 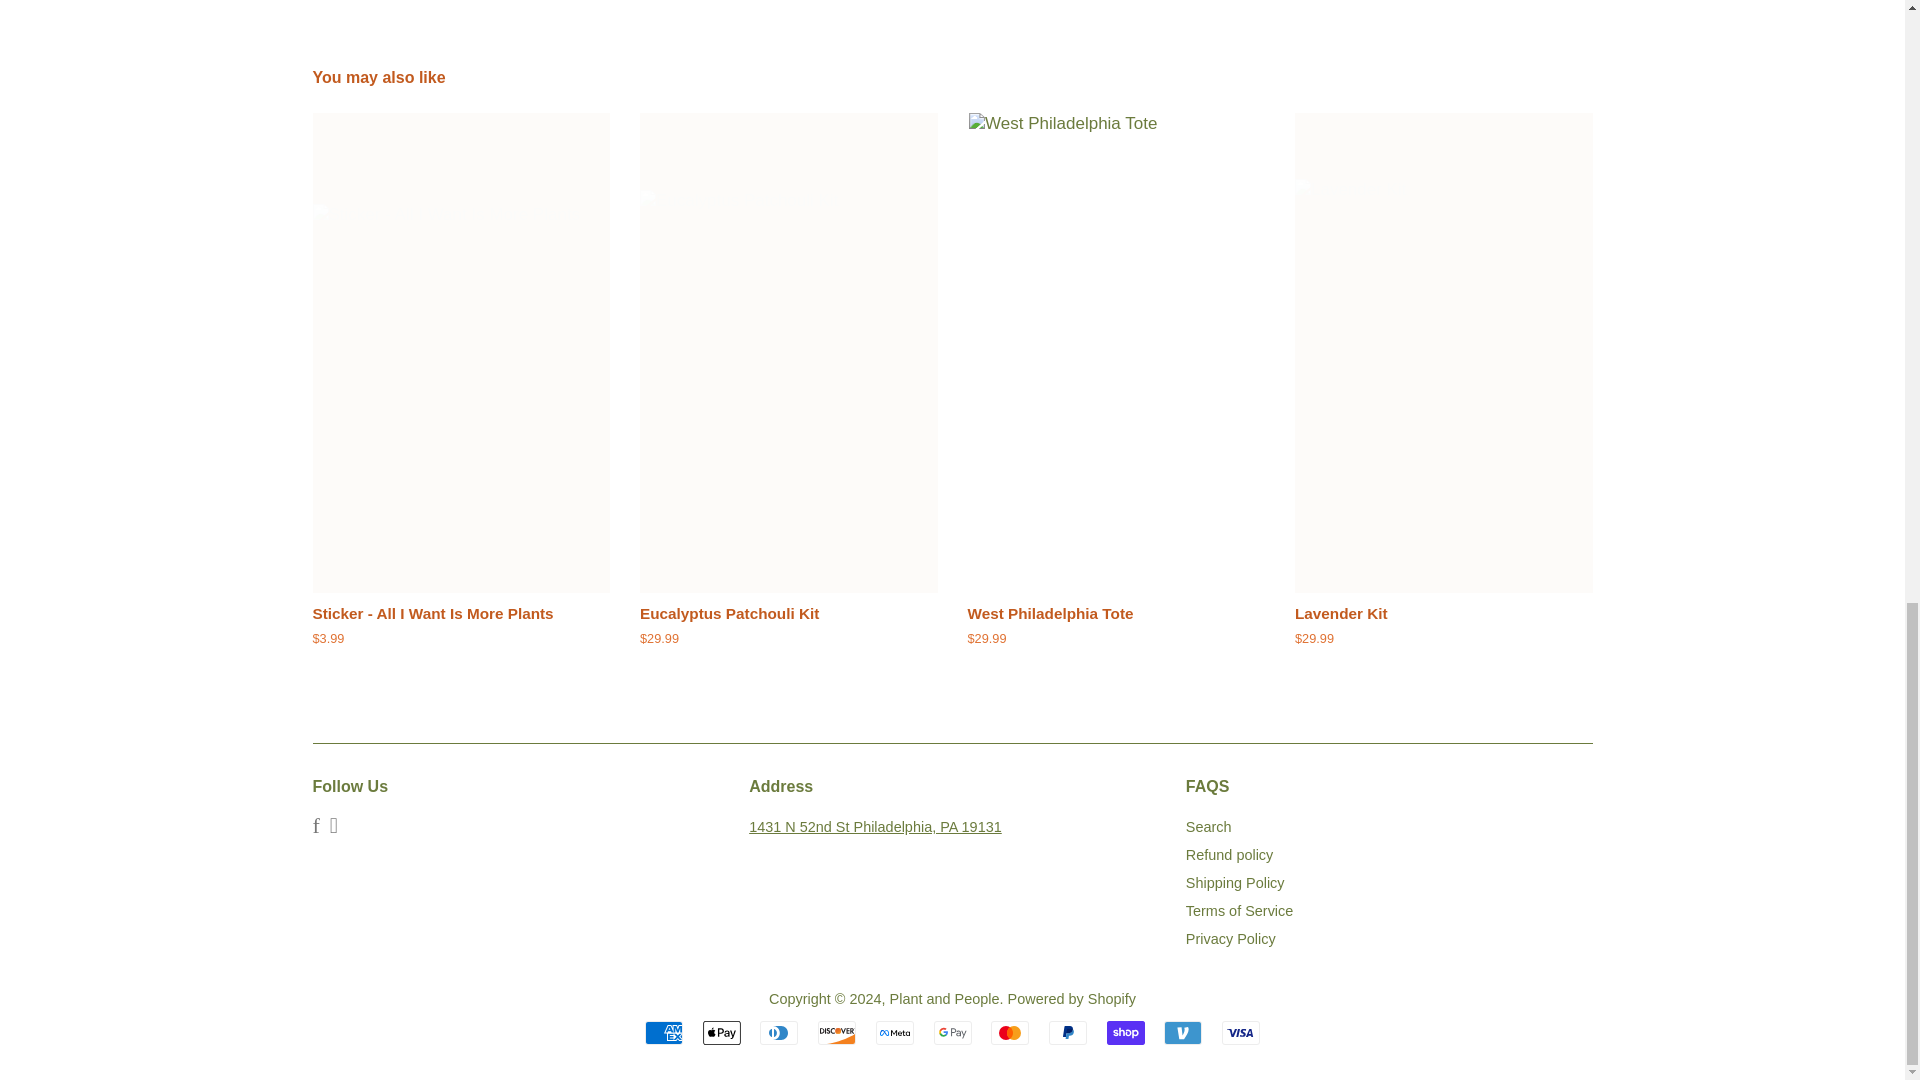 I want to click on PayPal, so click(x=1067, y=1032).